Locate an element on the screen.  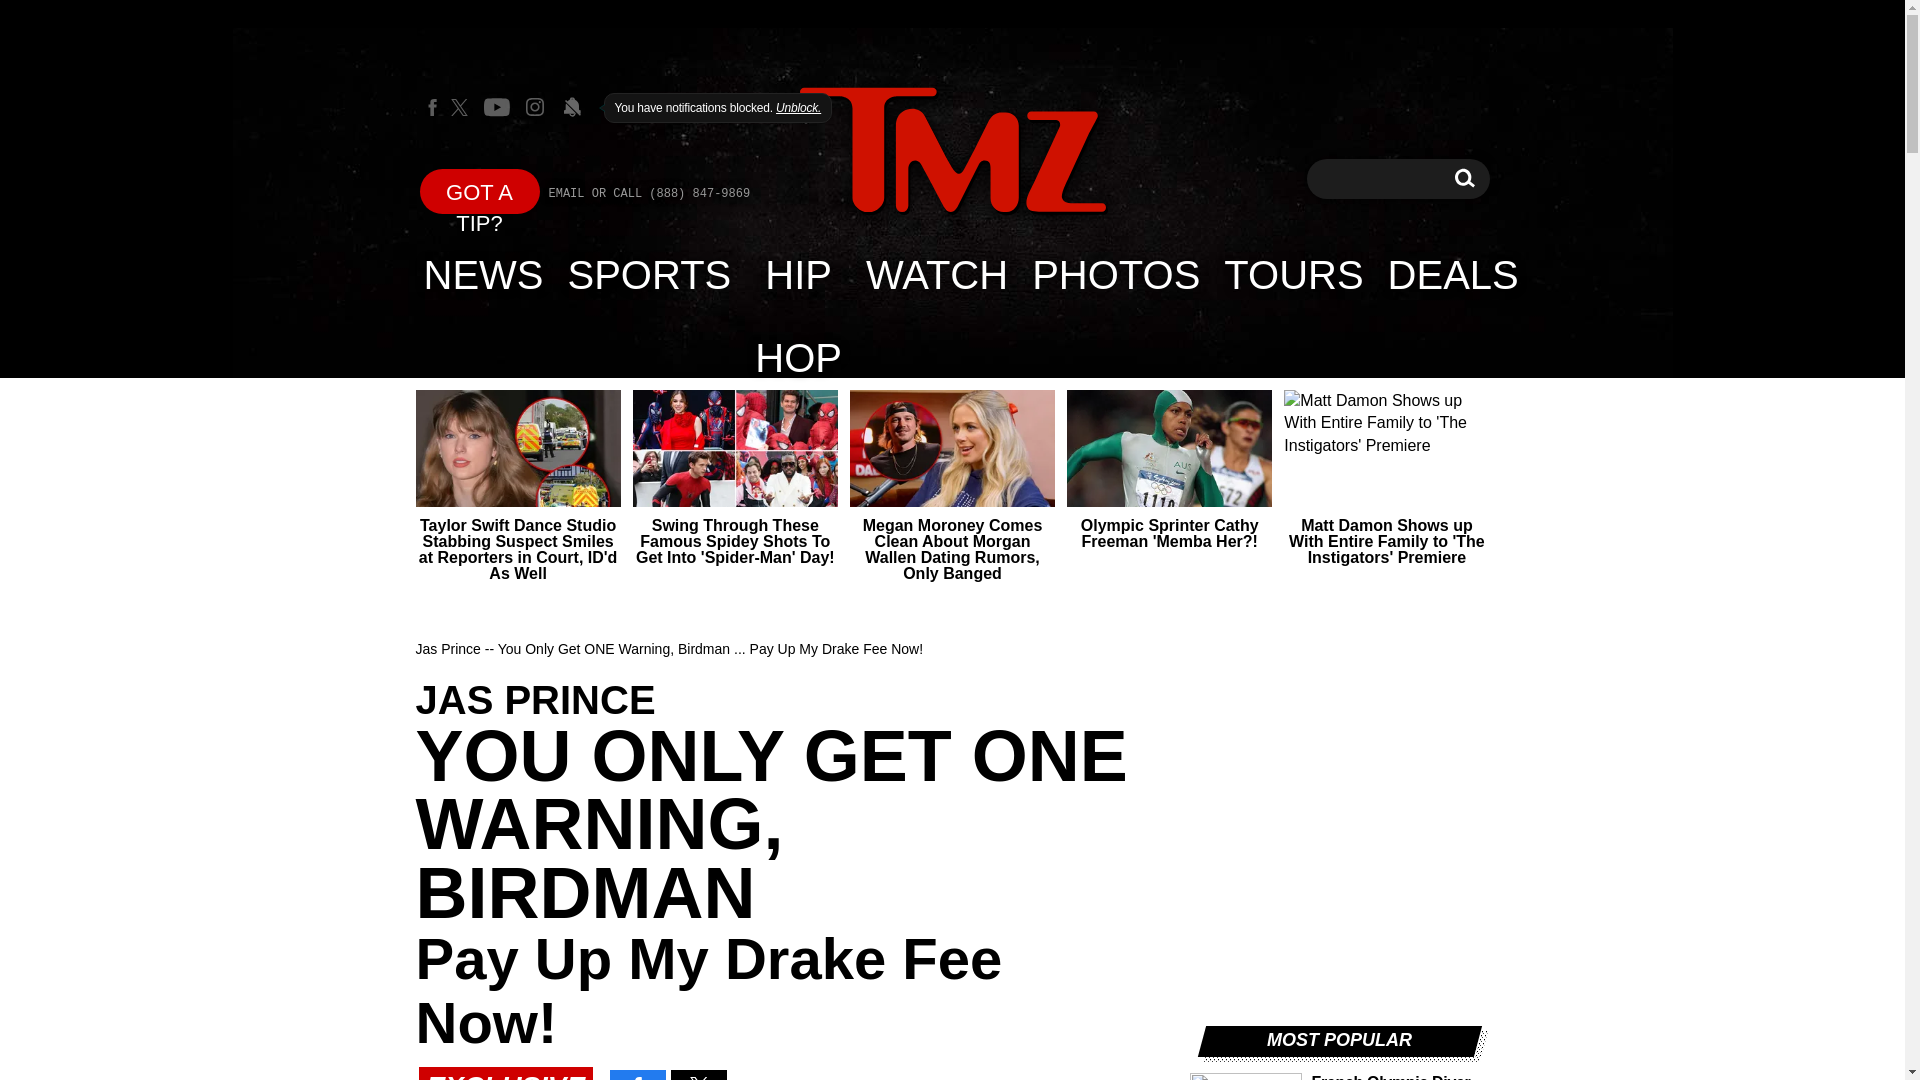
PHOTOS is located at coordinates (1115, 274).